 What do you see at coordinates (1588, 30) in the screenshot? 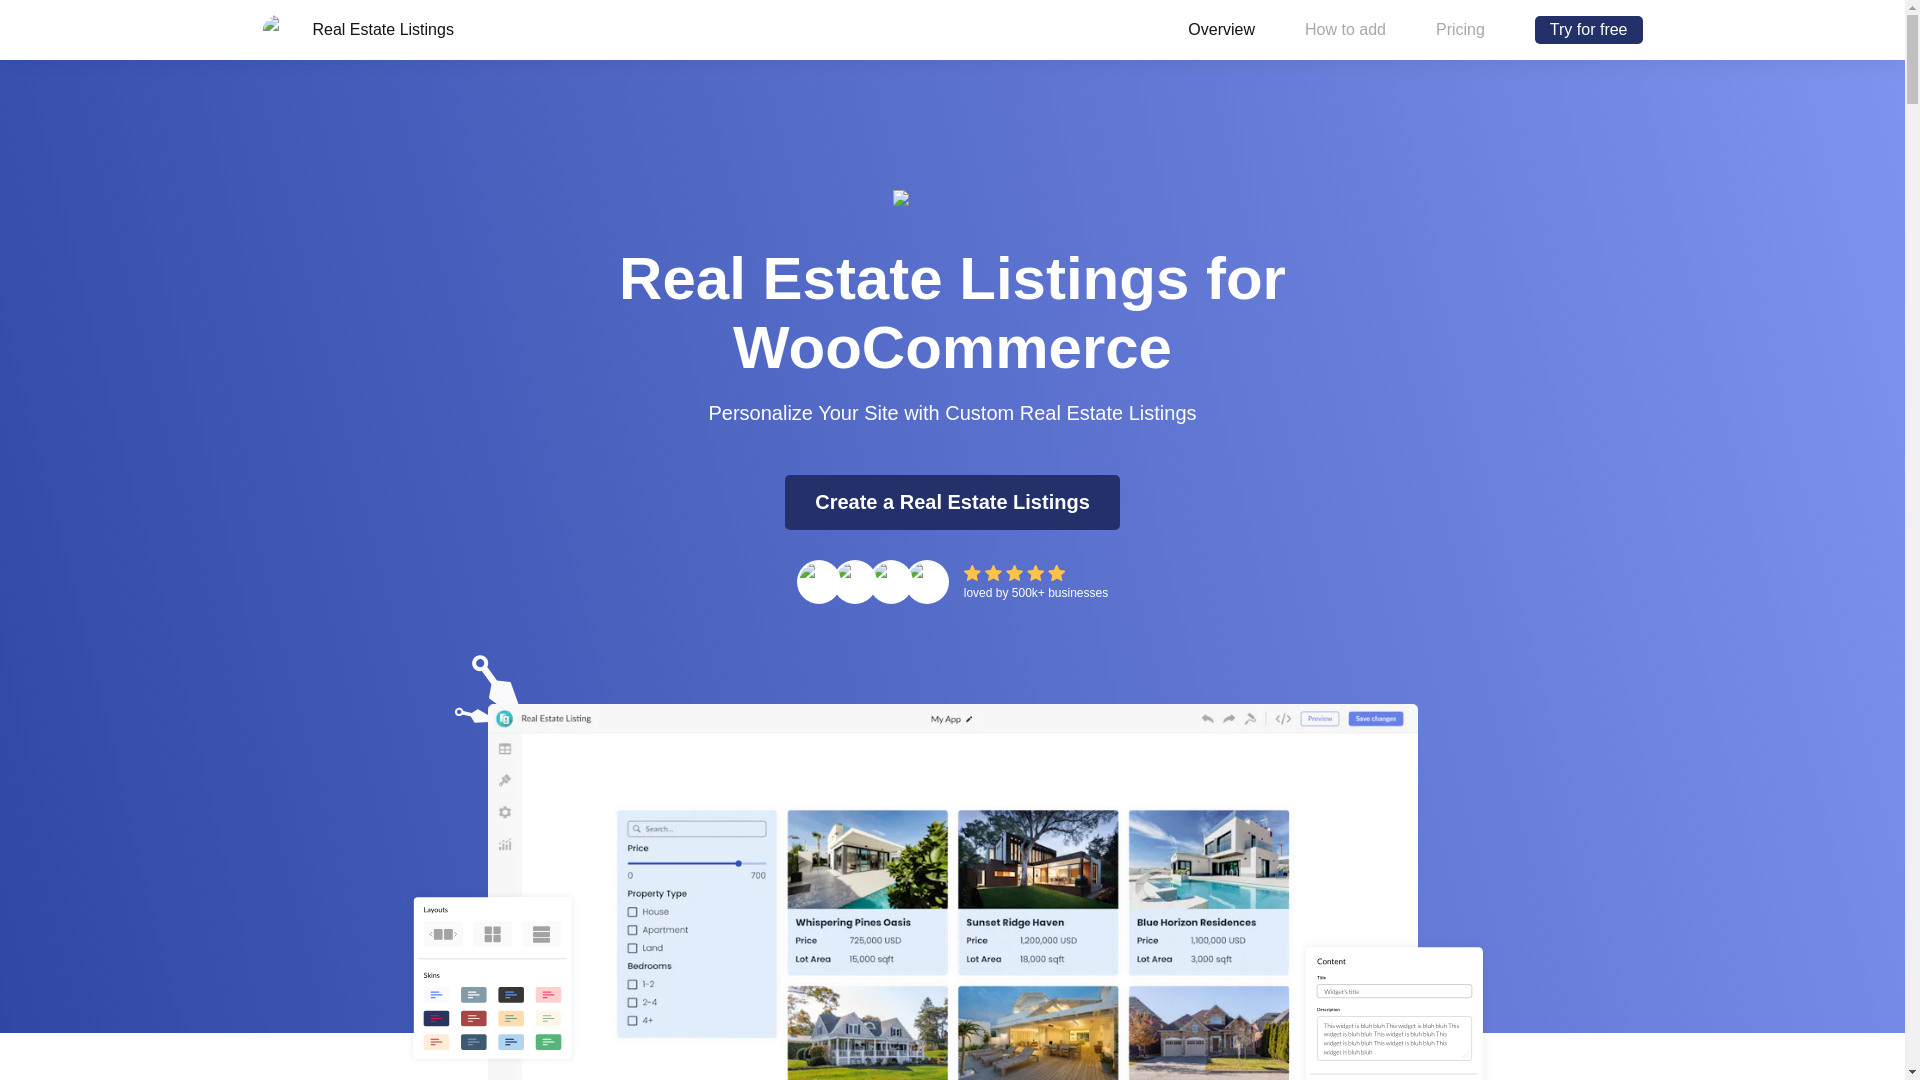
I see `Free Real Estate Listings for WooCommerce` at bounding box center [1588, 30].